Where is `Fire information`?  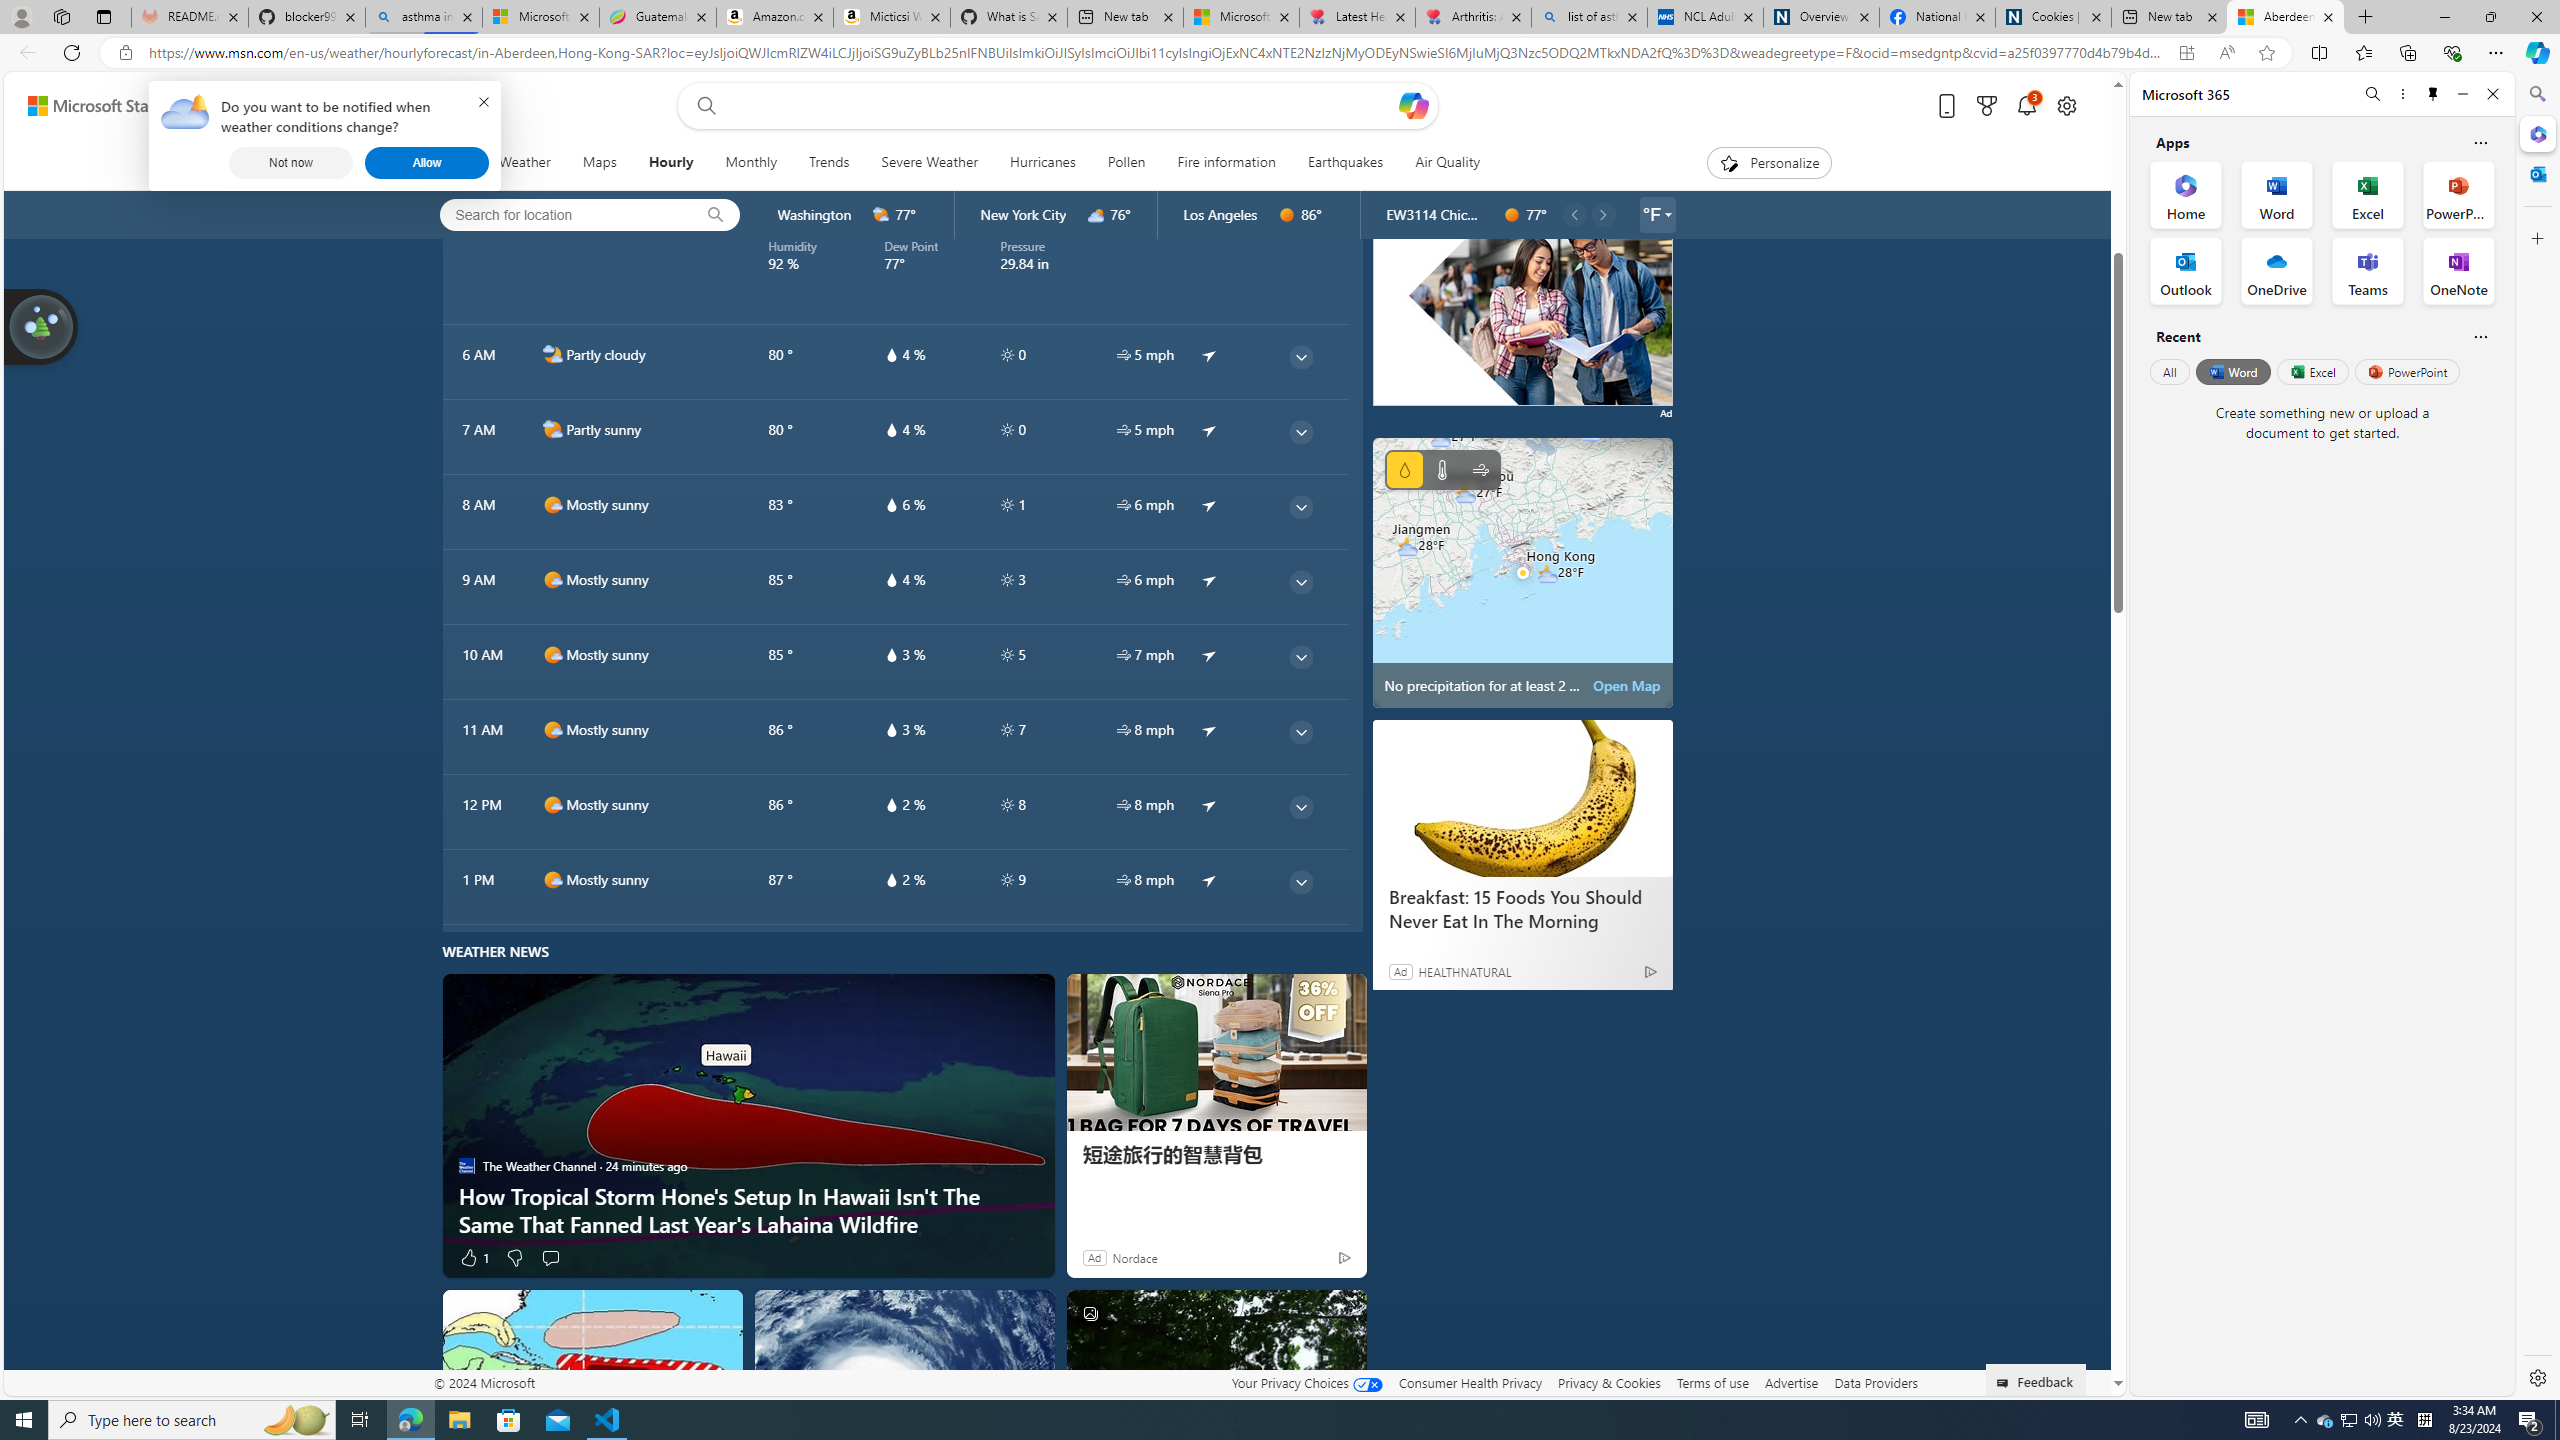 Fire information is located at coordinates (1226, 163).